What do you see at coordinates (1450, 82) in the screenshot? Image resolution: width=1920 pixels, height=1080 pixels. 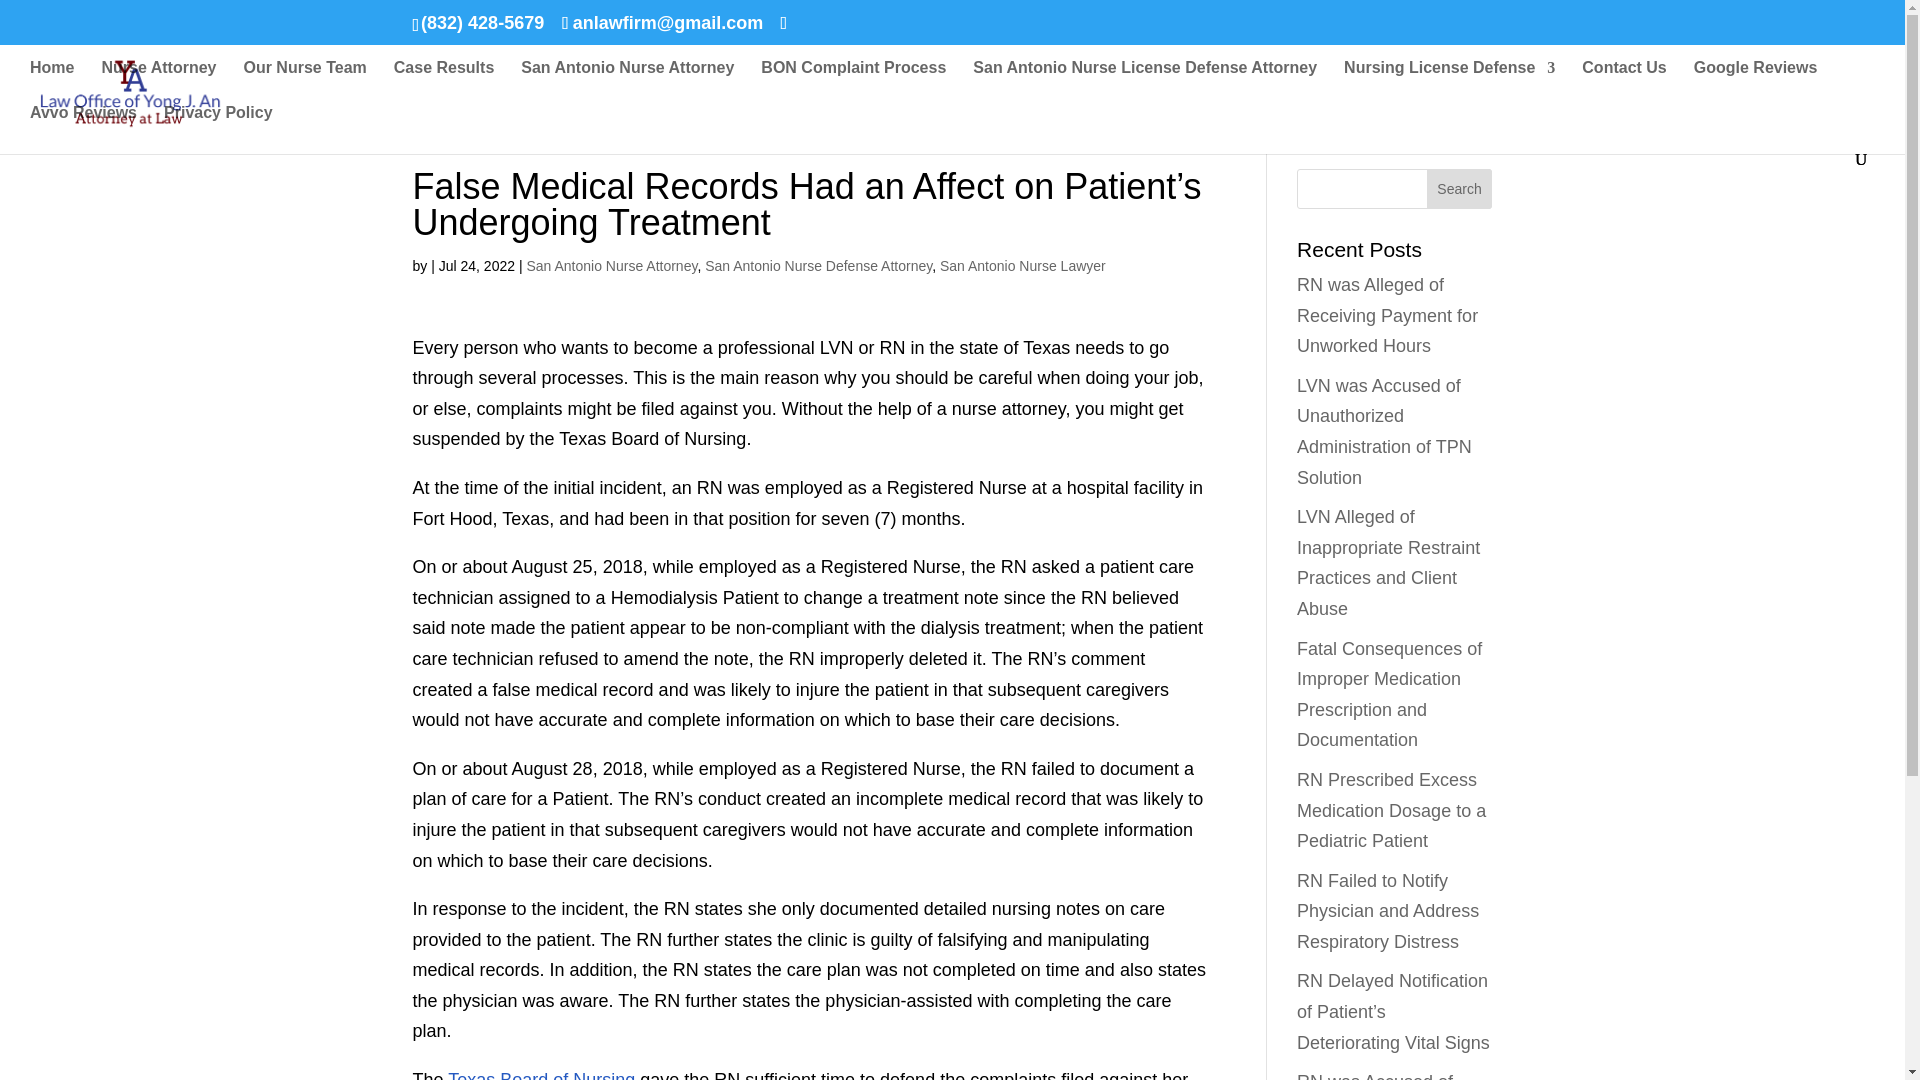 I see `Nursing License Defense` at bounding box center [1450, 82].